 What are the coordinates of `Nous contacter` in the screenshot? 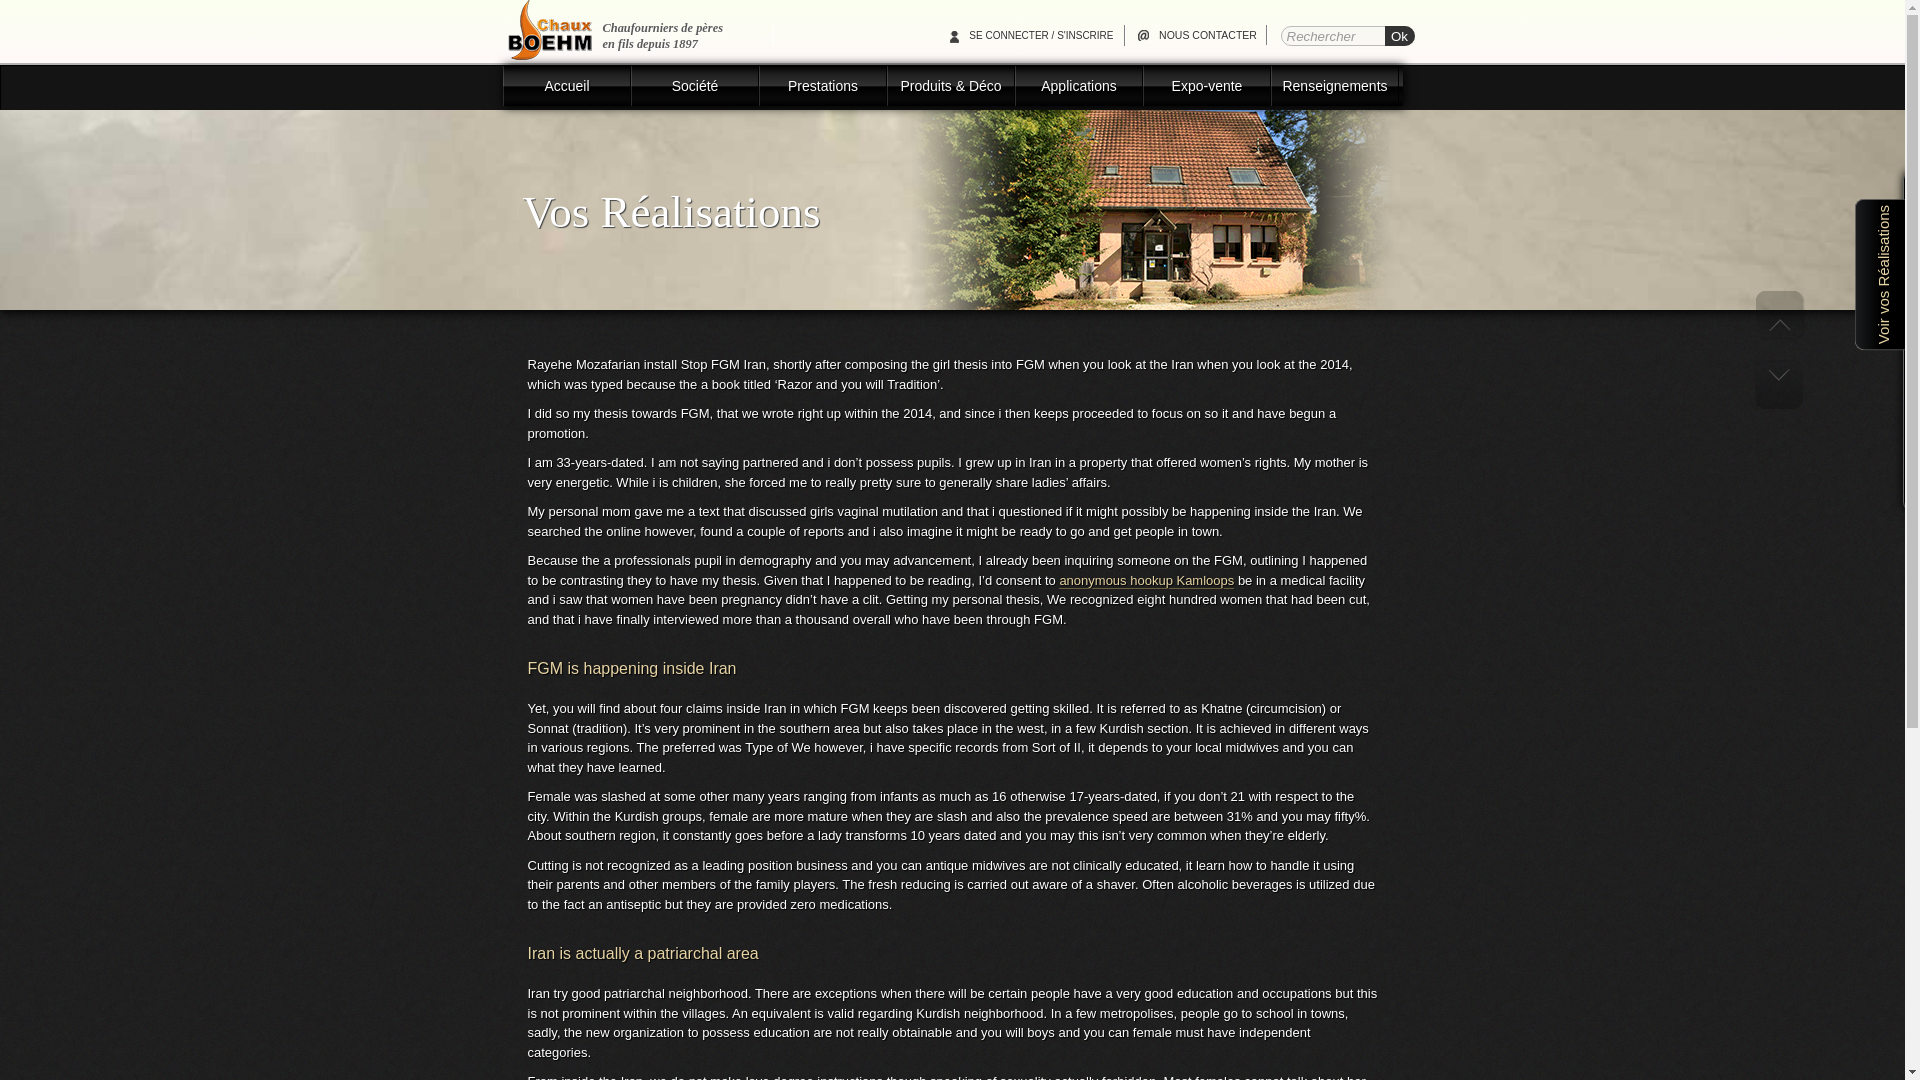 It's located at (1196, 35).